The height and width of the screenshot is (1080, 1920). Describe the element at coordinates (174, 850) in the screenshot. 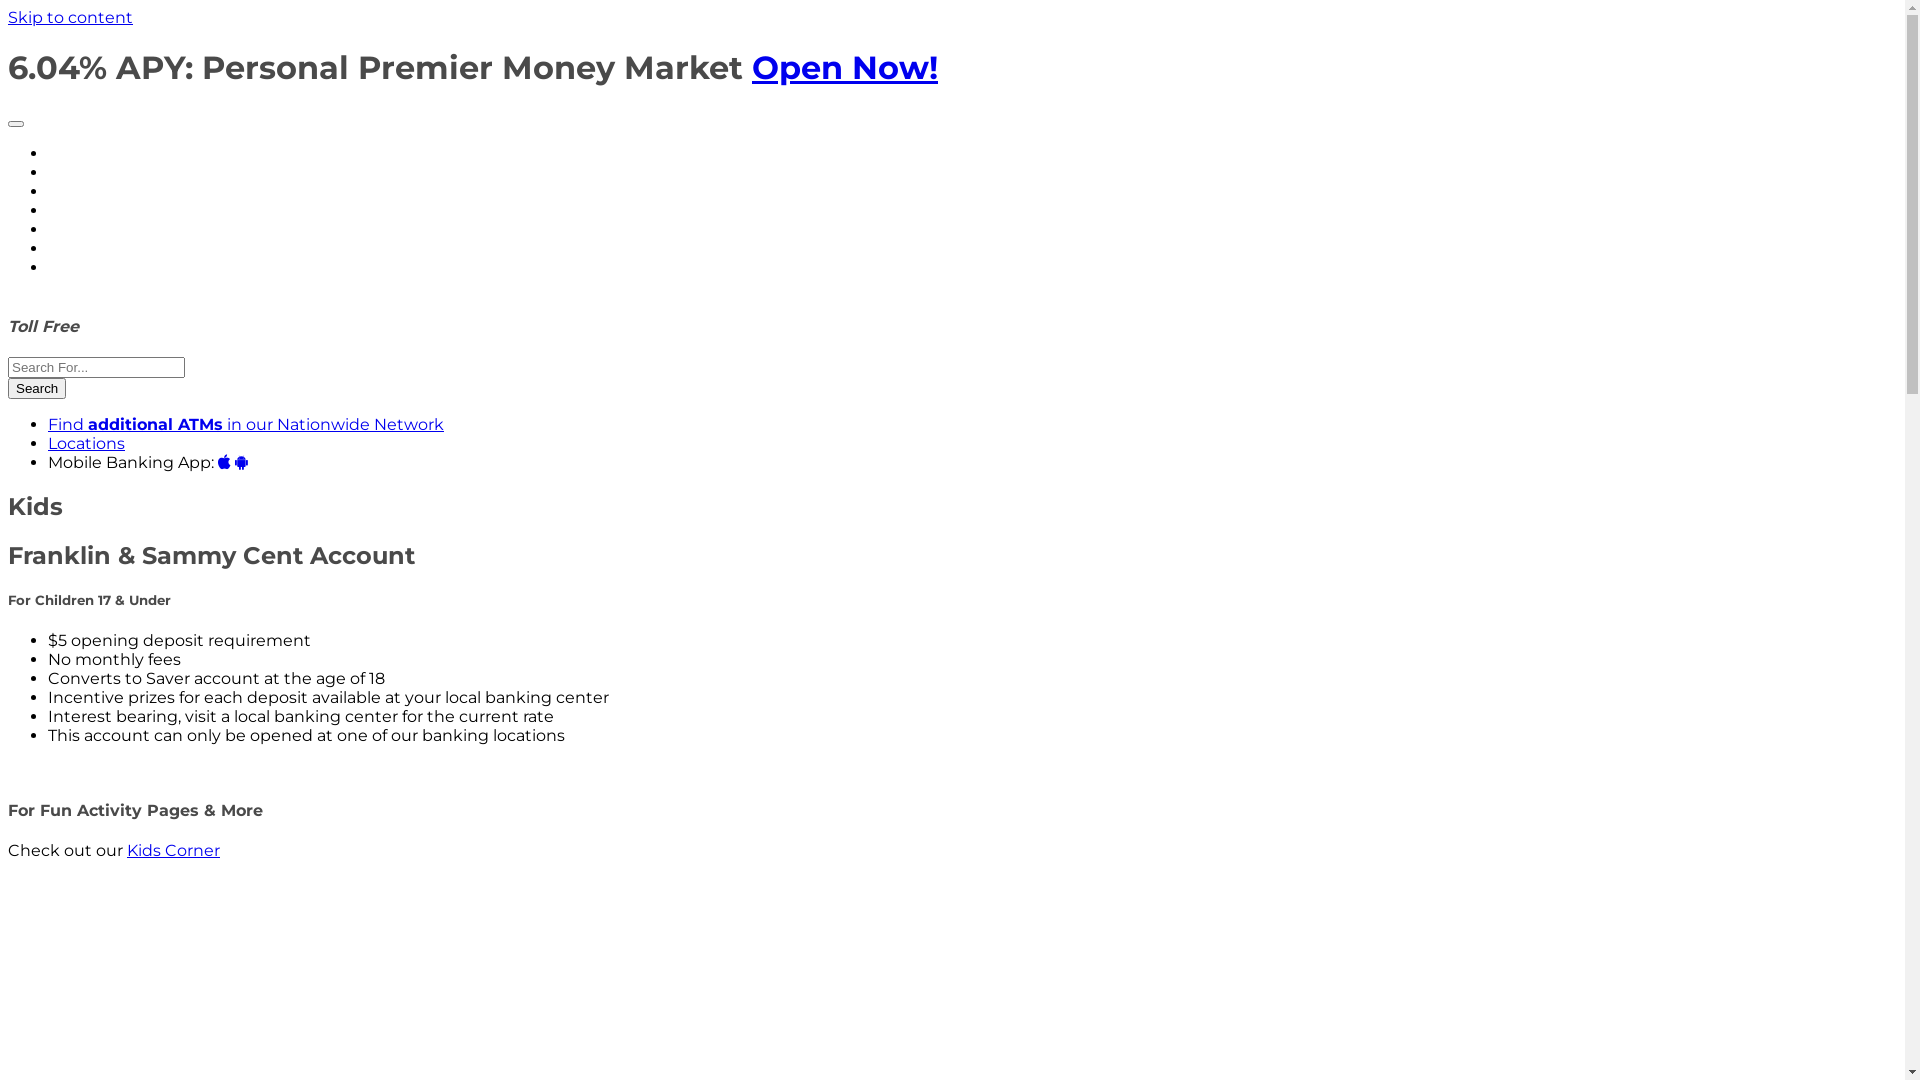

I see `Kids Corner` at that location.